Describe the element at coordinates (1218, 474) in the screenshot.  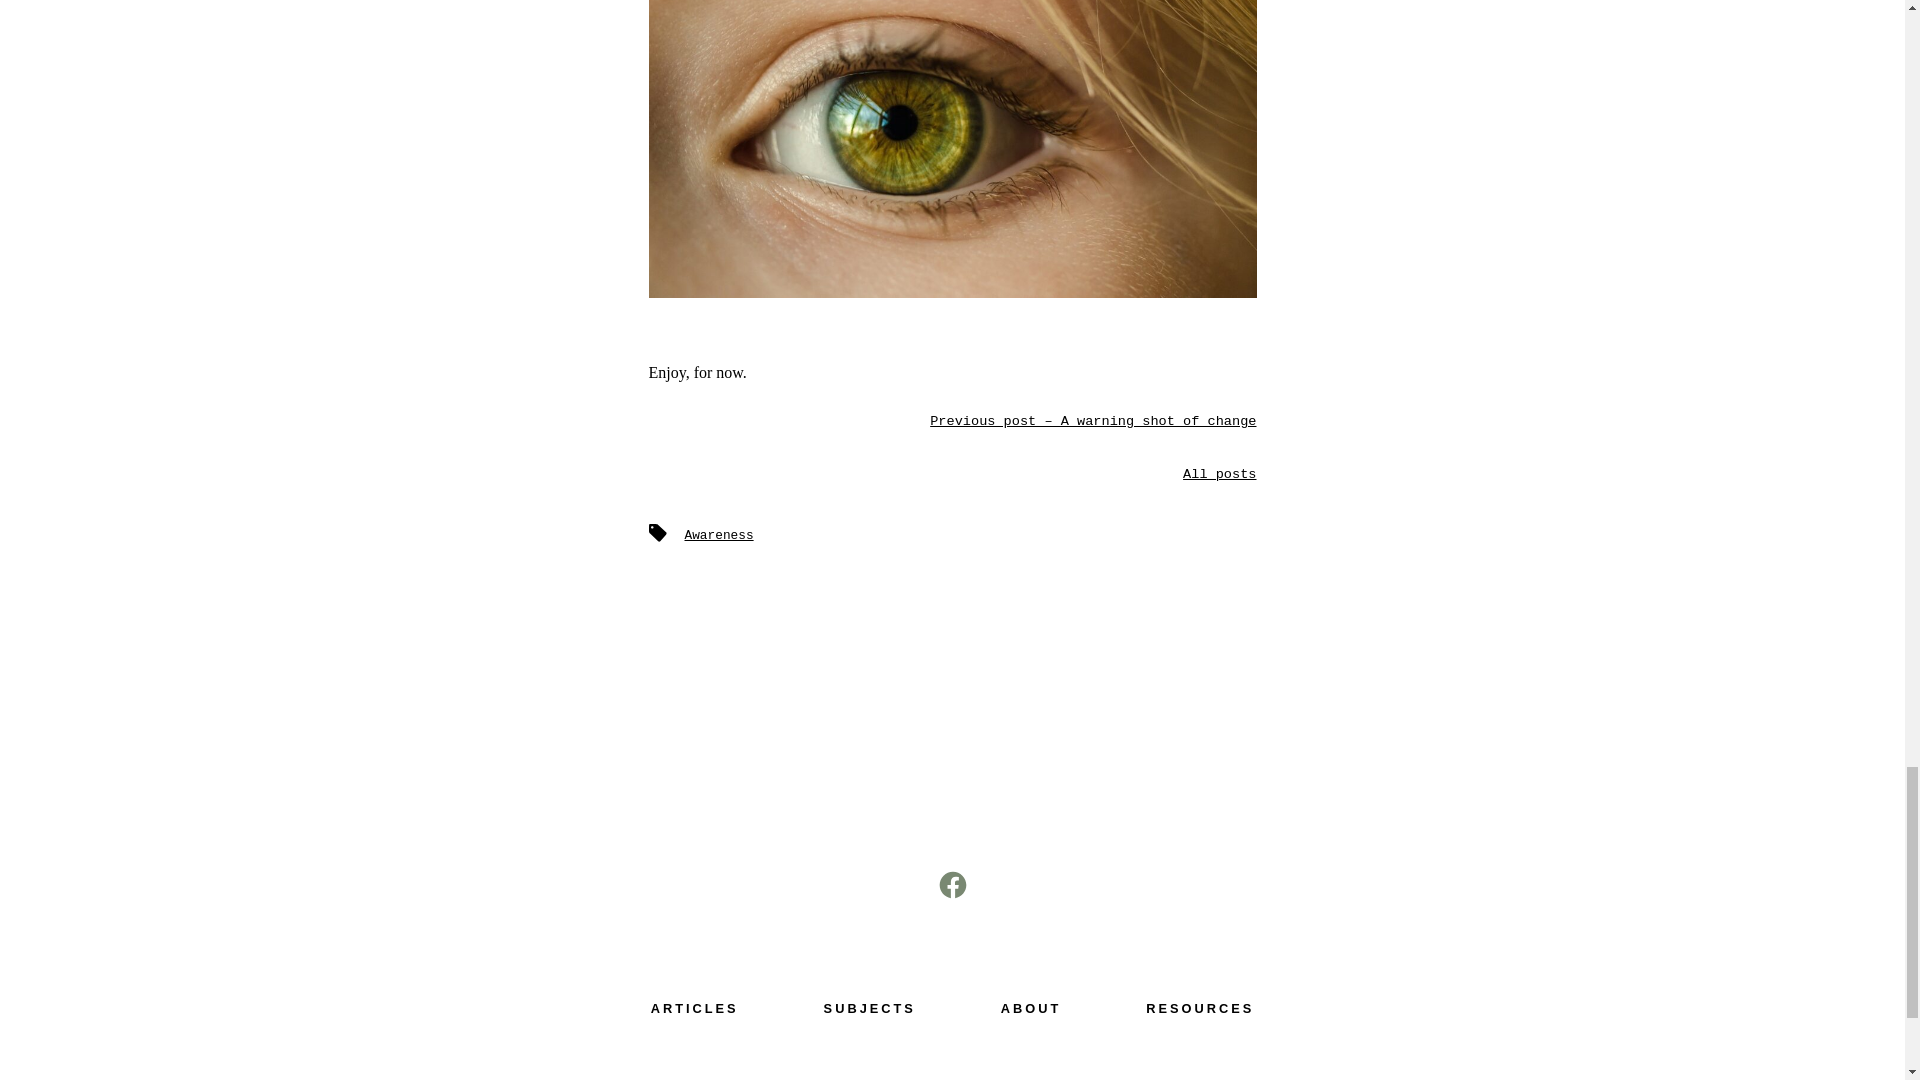
I see `All posts` at that location.